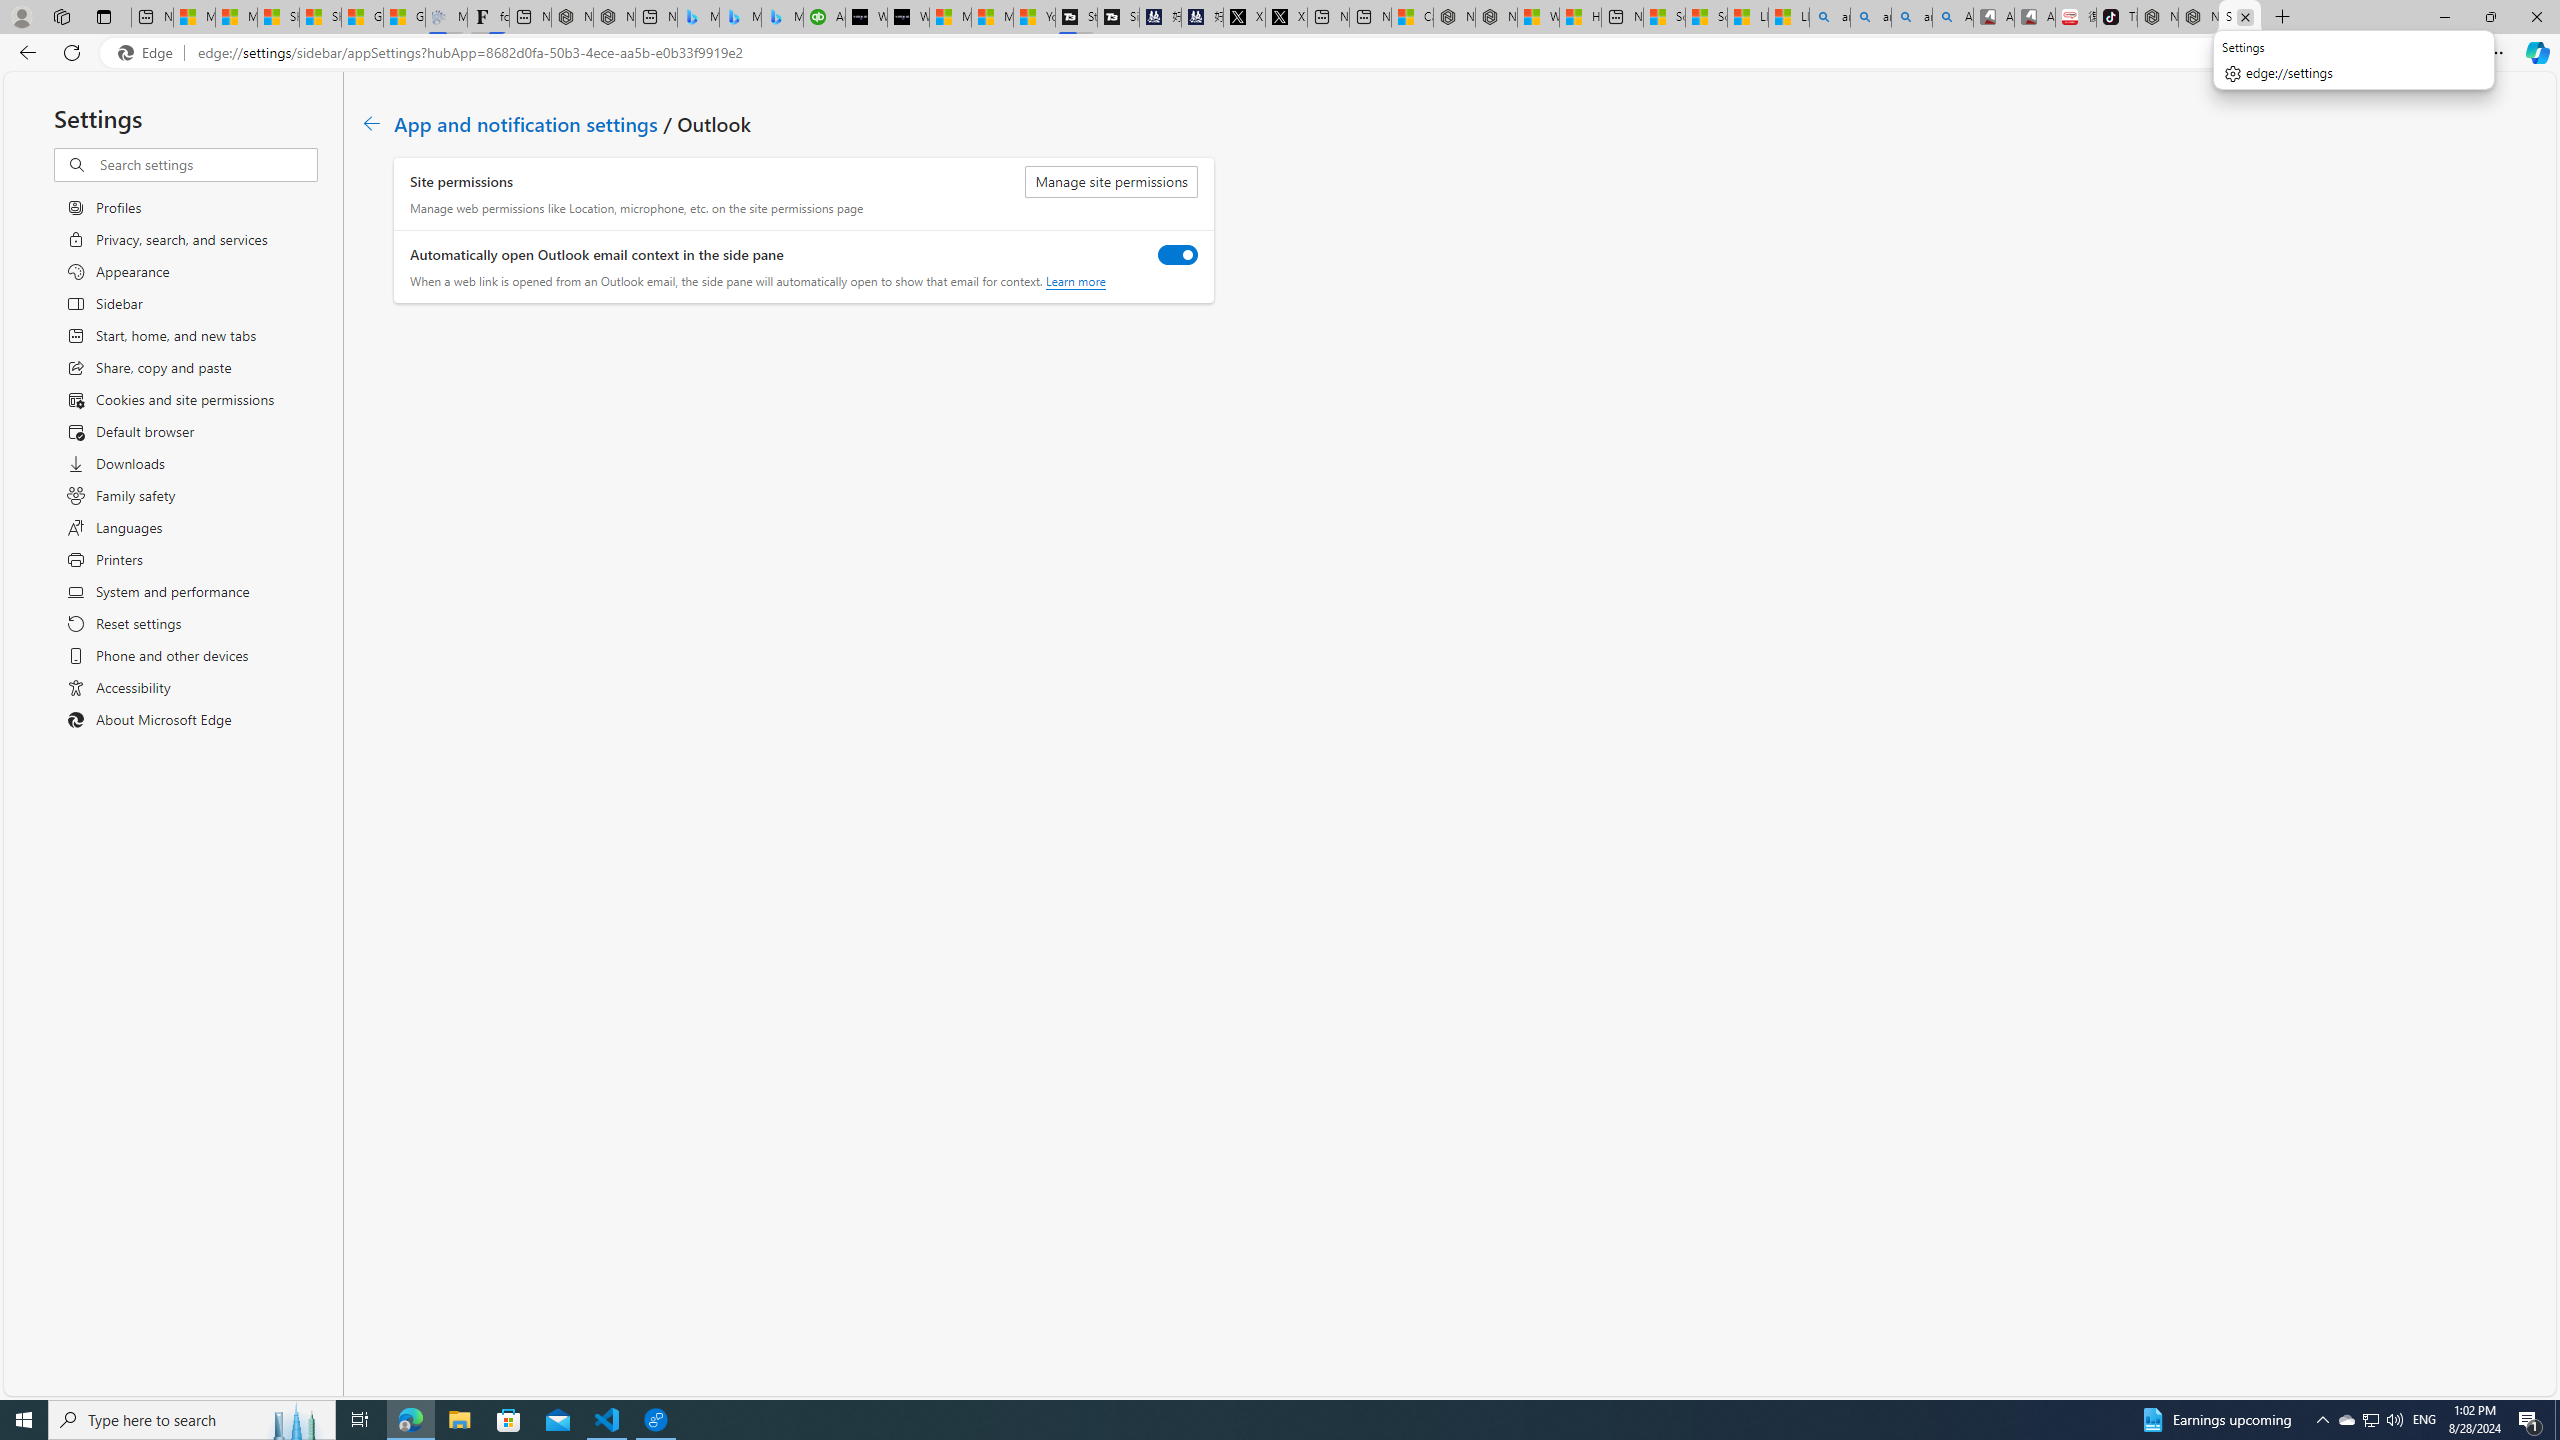  What do you see at coordinates (404, 17) in the screenshot?
I see `Gilma and Hector both pose tropical trouble for Hawaii` at bounding box center [404, 17].